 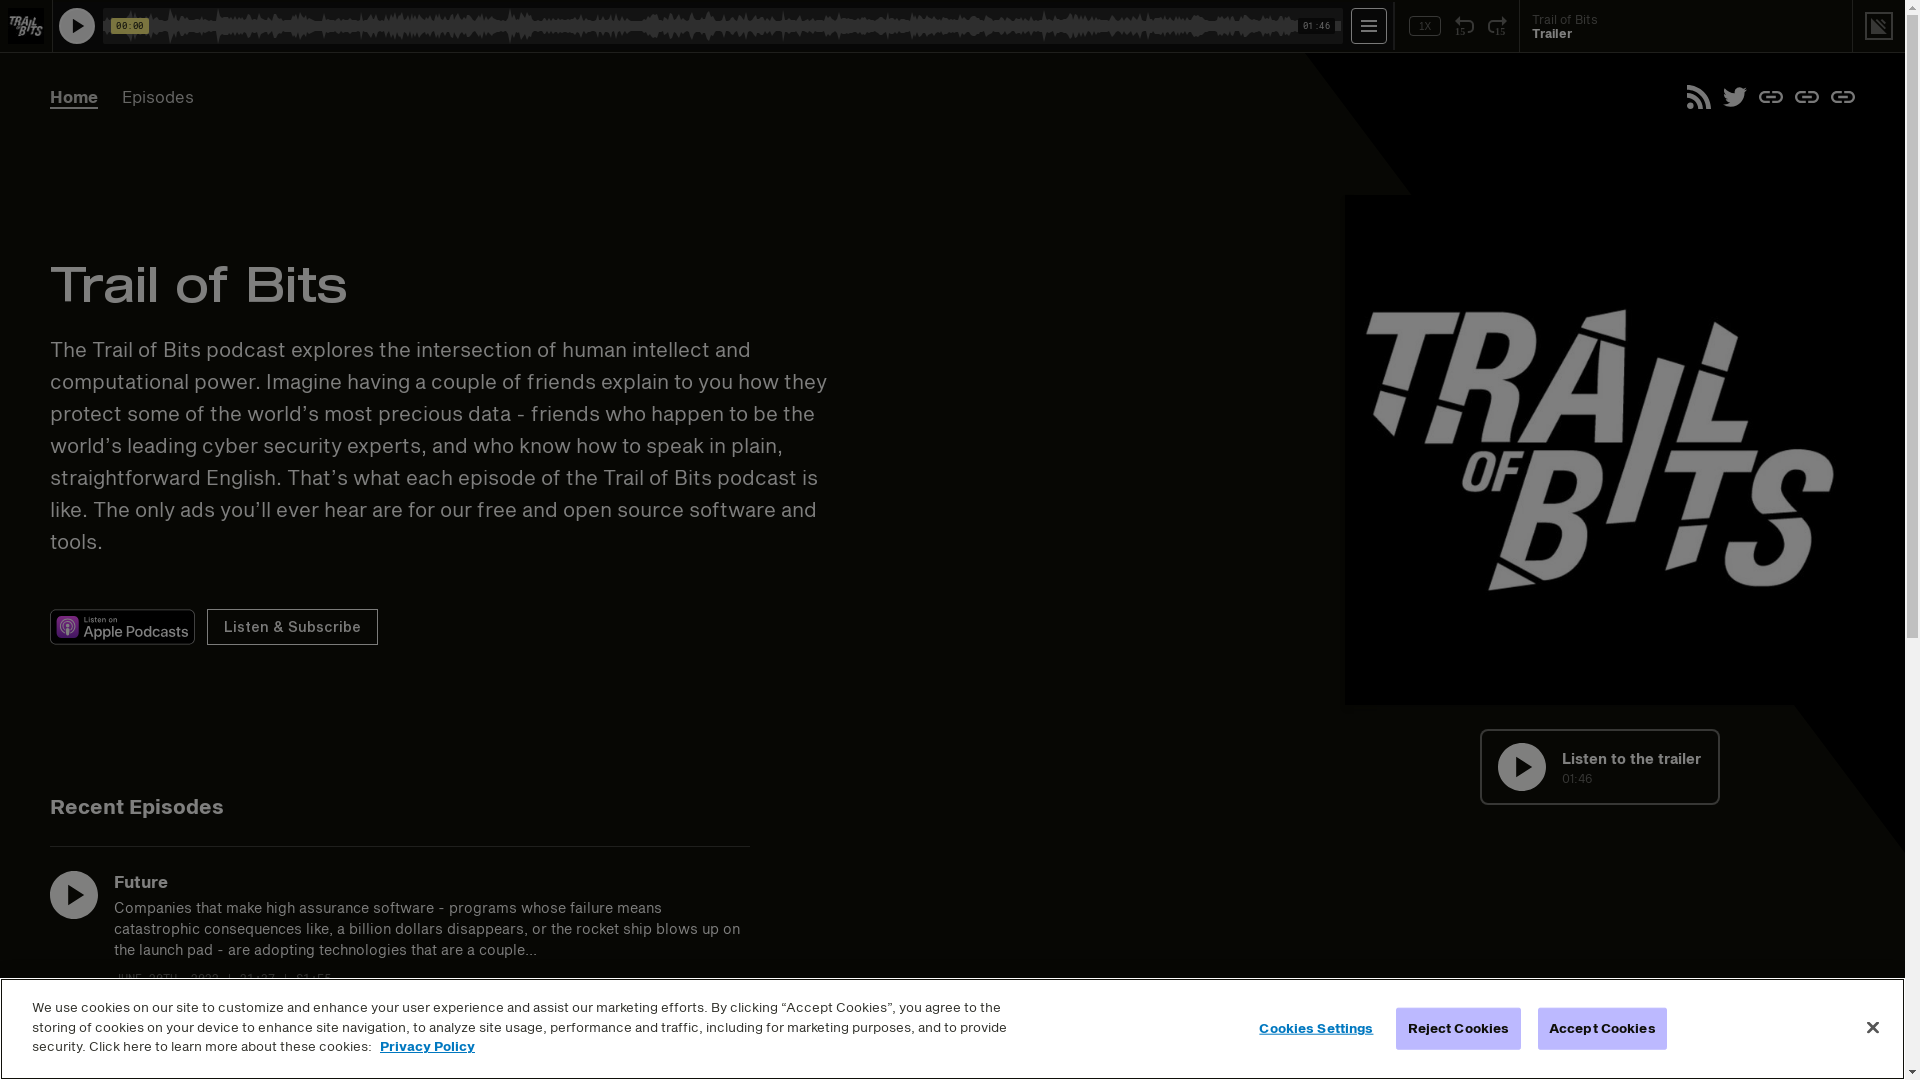 What do you see at coordinates (1316, 1029) in the screenshot?
I see `Cookies Settings` at bounding box center [1316, 1029].